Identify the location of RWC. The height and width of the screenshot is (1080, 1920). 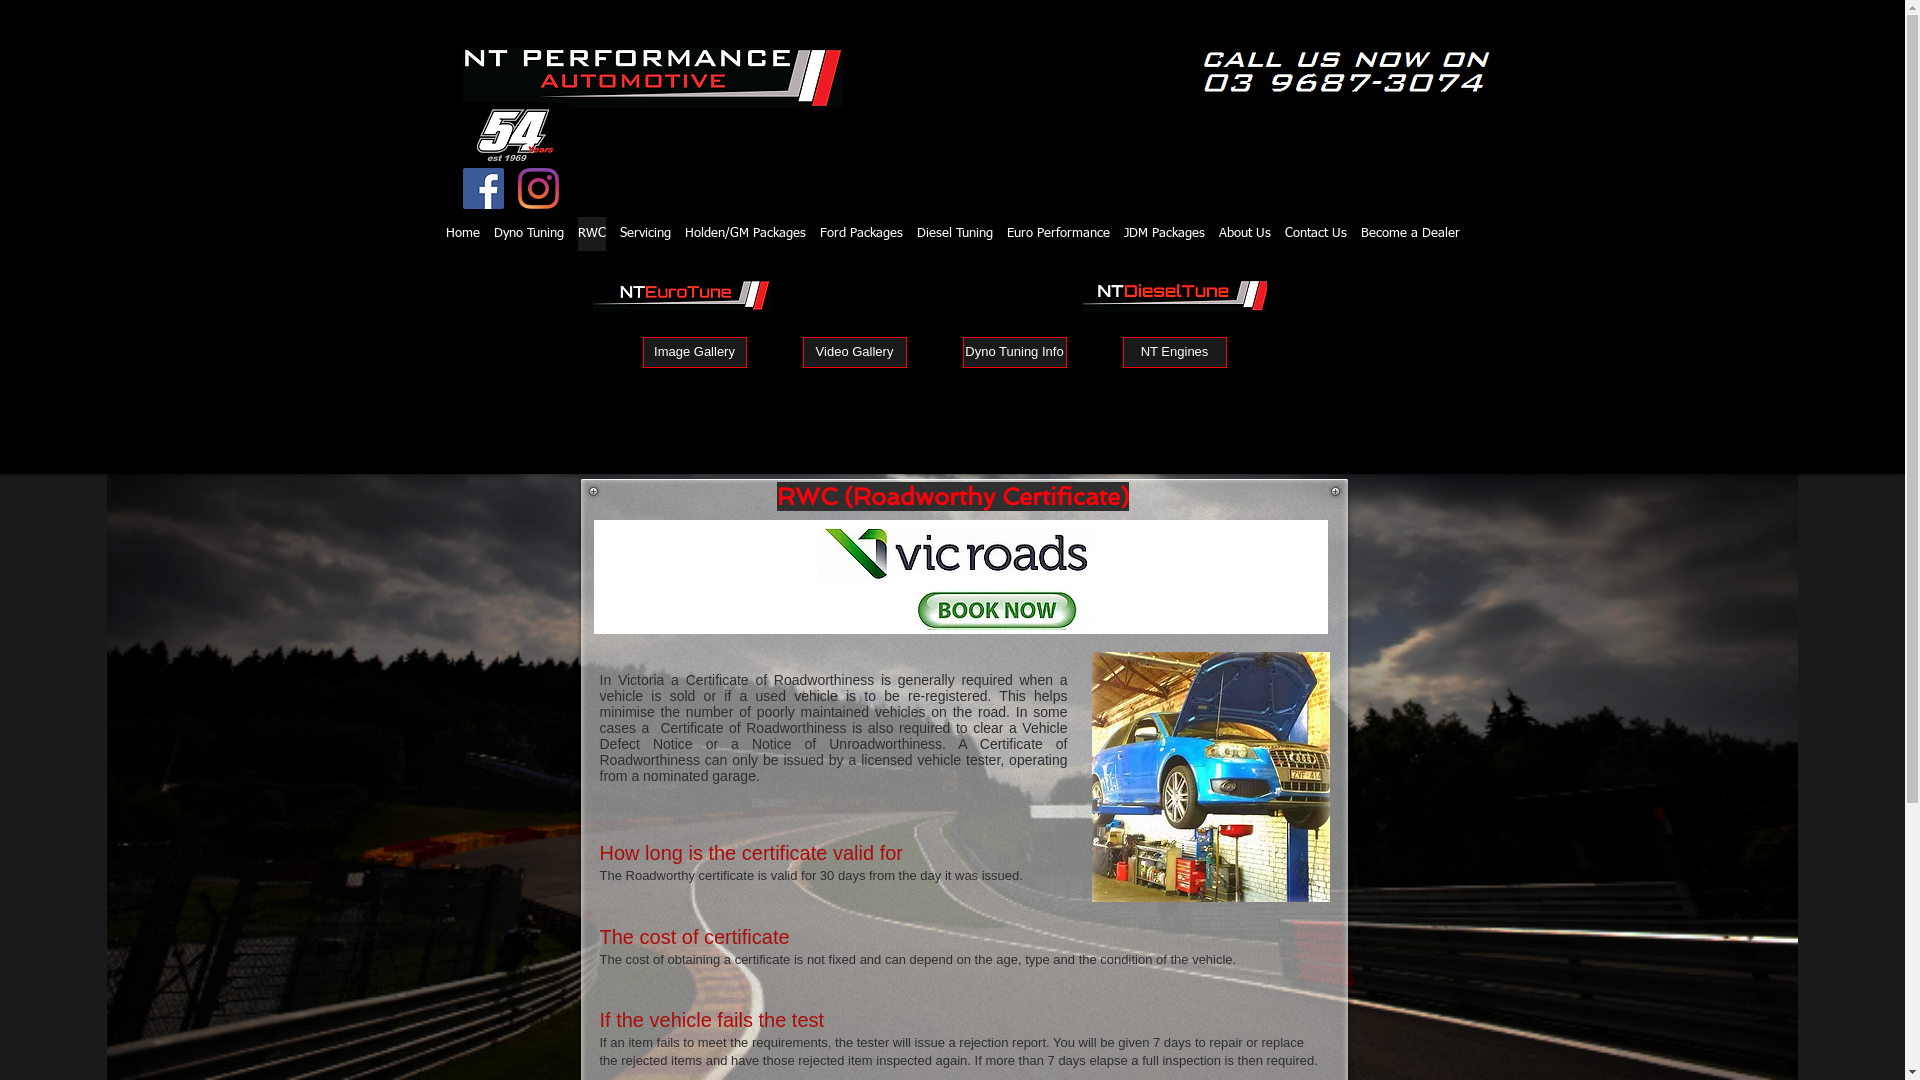
(591, 234).